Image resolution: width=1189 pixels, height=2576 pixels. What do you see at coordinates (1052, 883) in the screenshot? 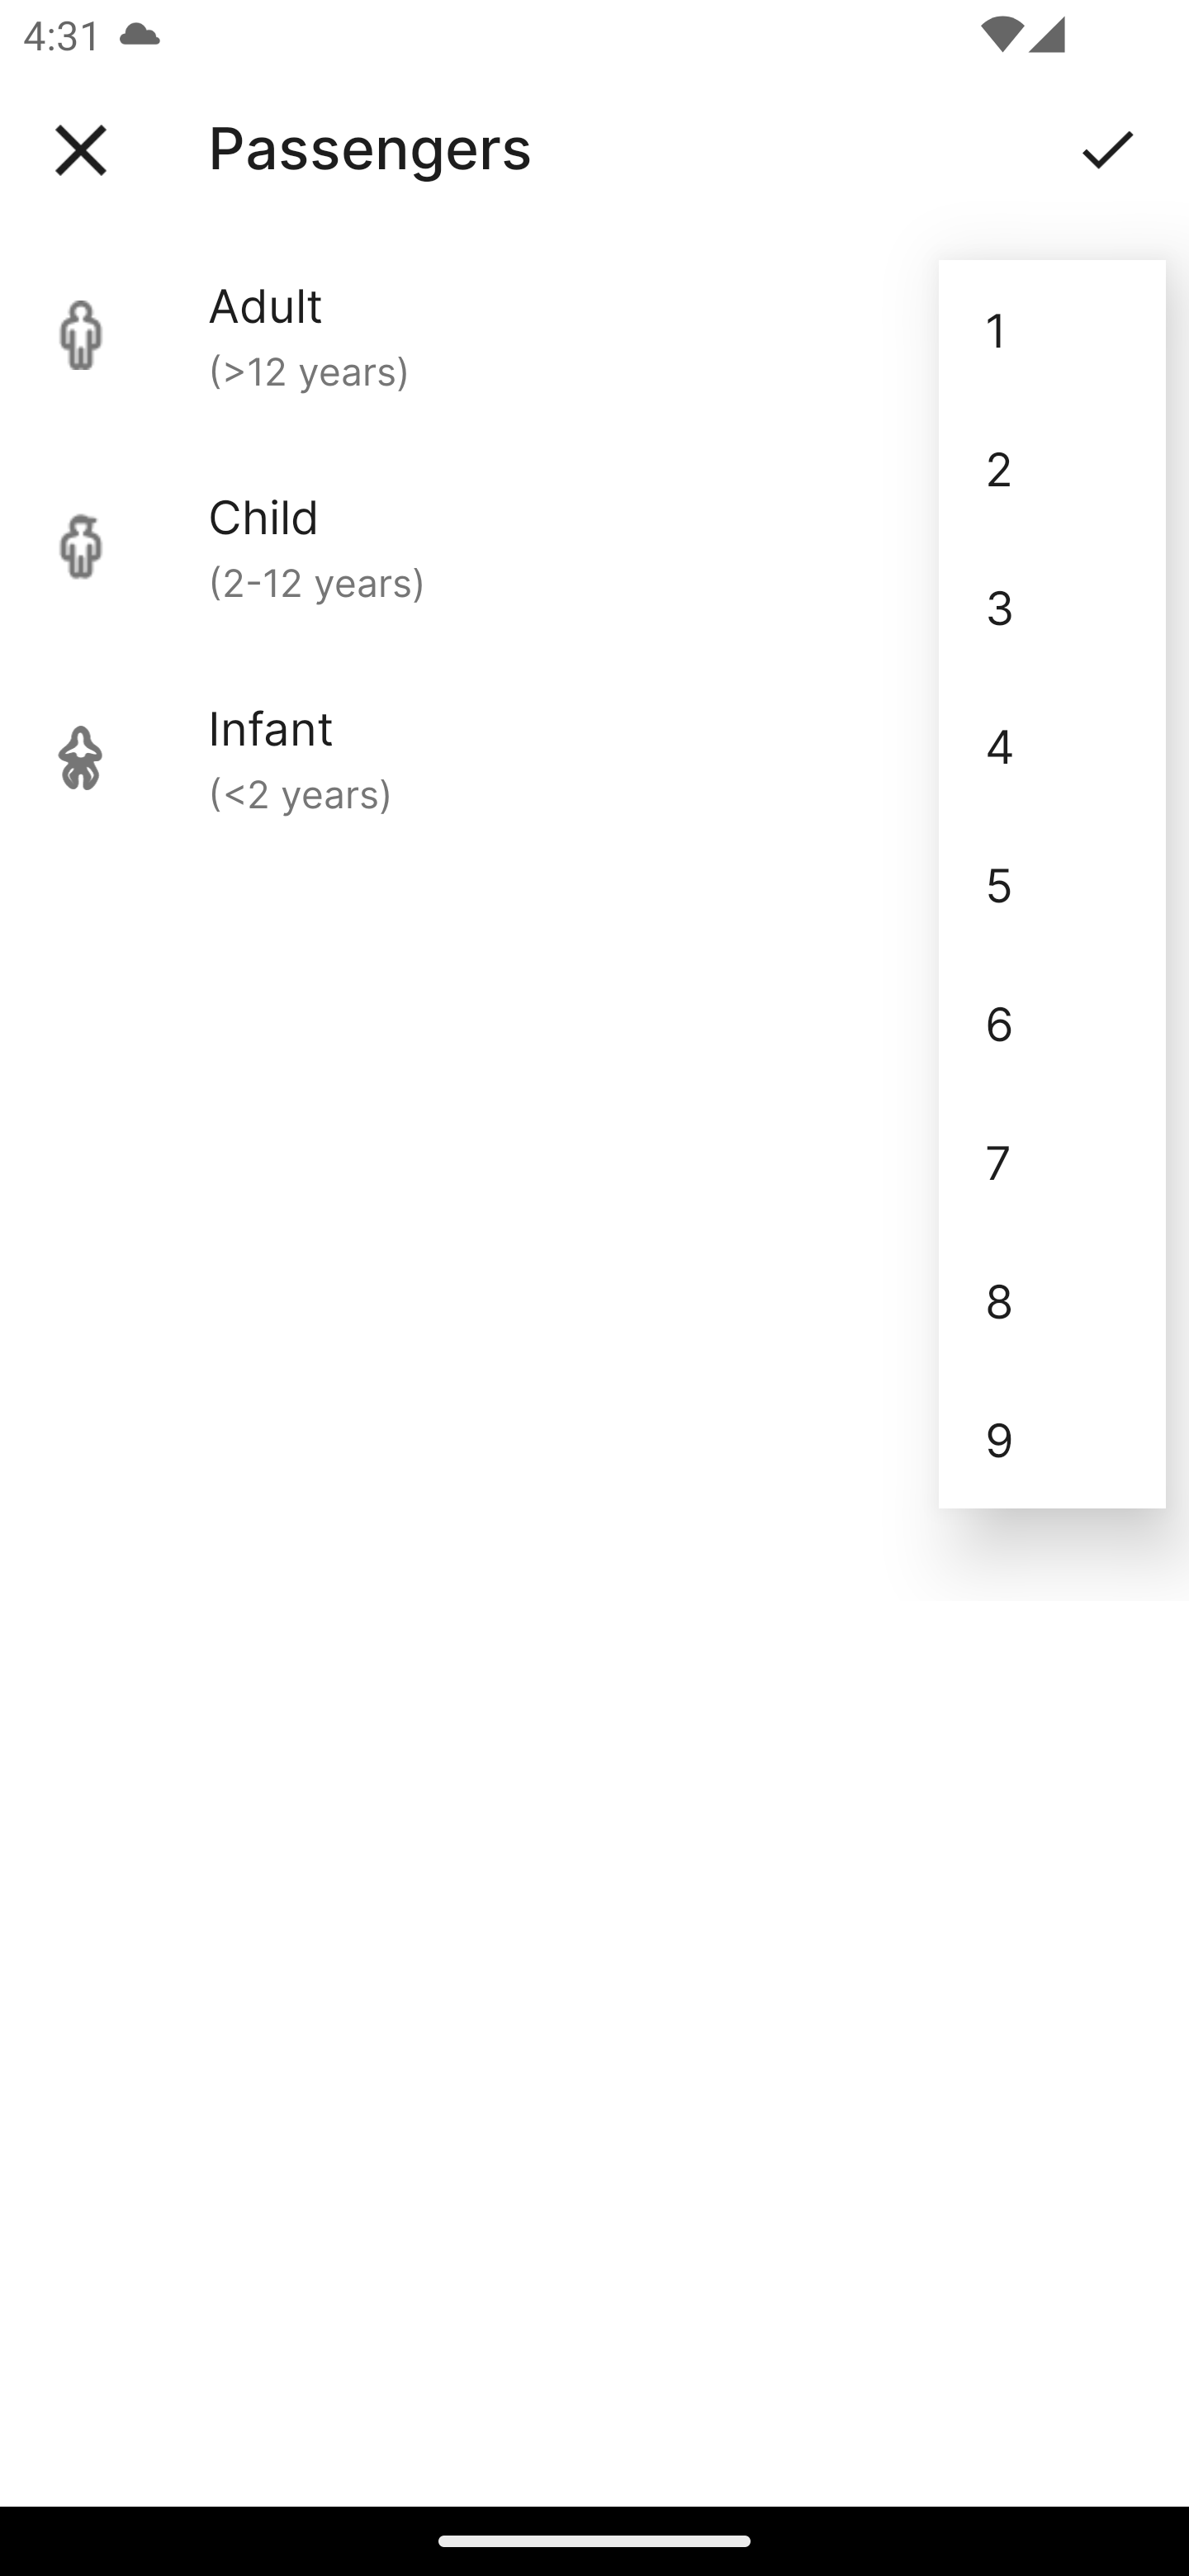
I see `5` at bounding box center [1052, 883].